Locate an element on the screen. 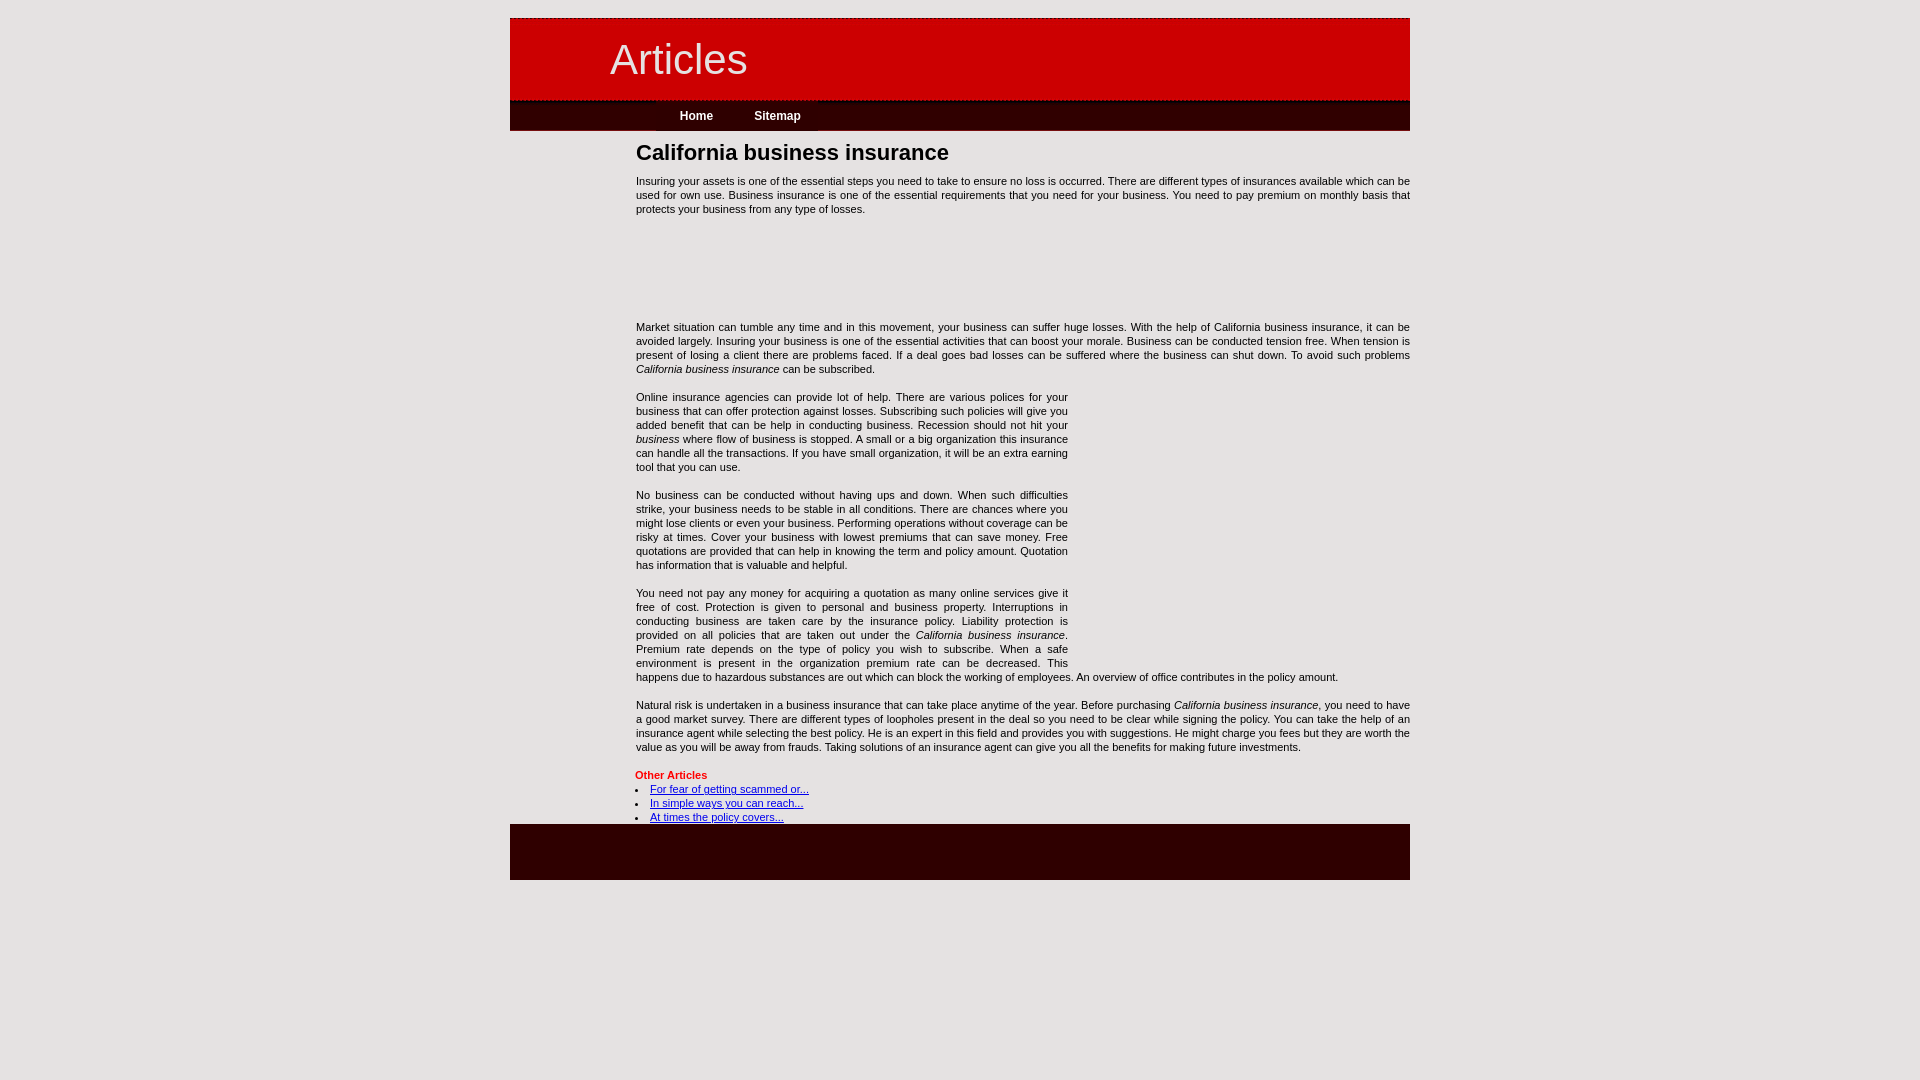  In simple ways you can reach... is located at coordinates (726, 802).